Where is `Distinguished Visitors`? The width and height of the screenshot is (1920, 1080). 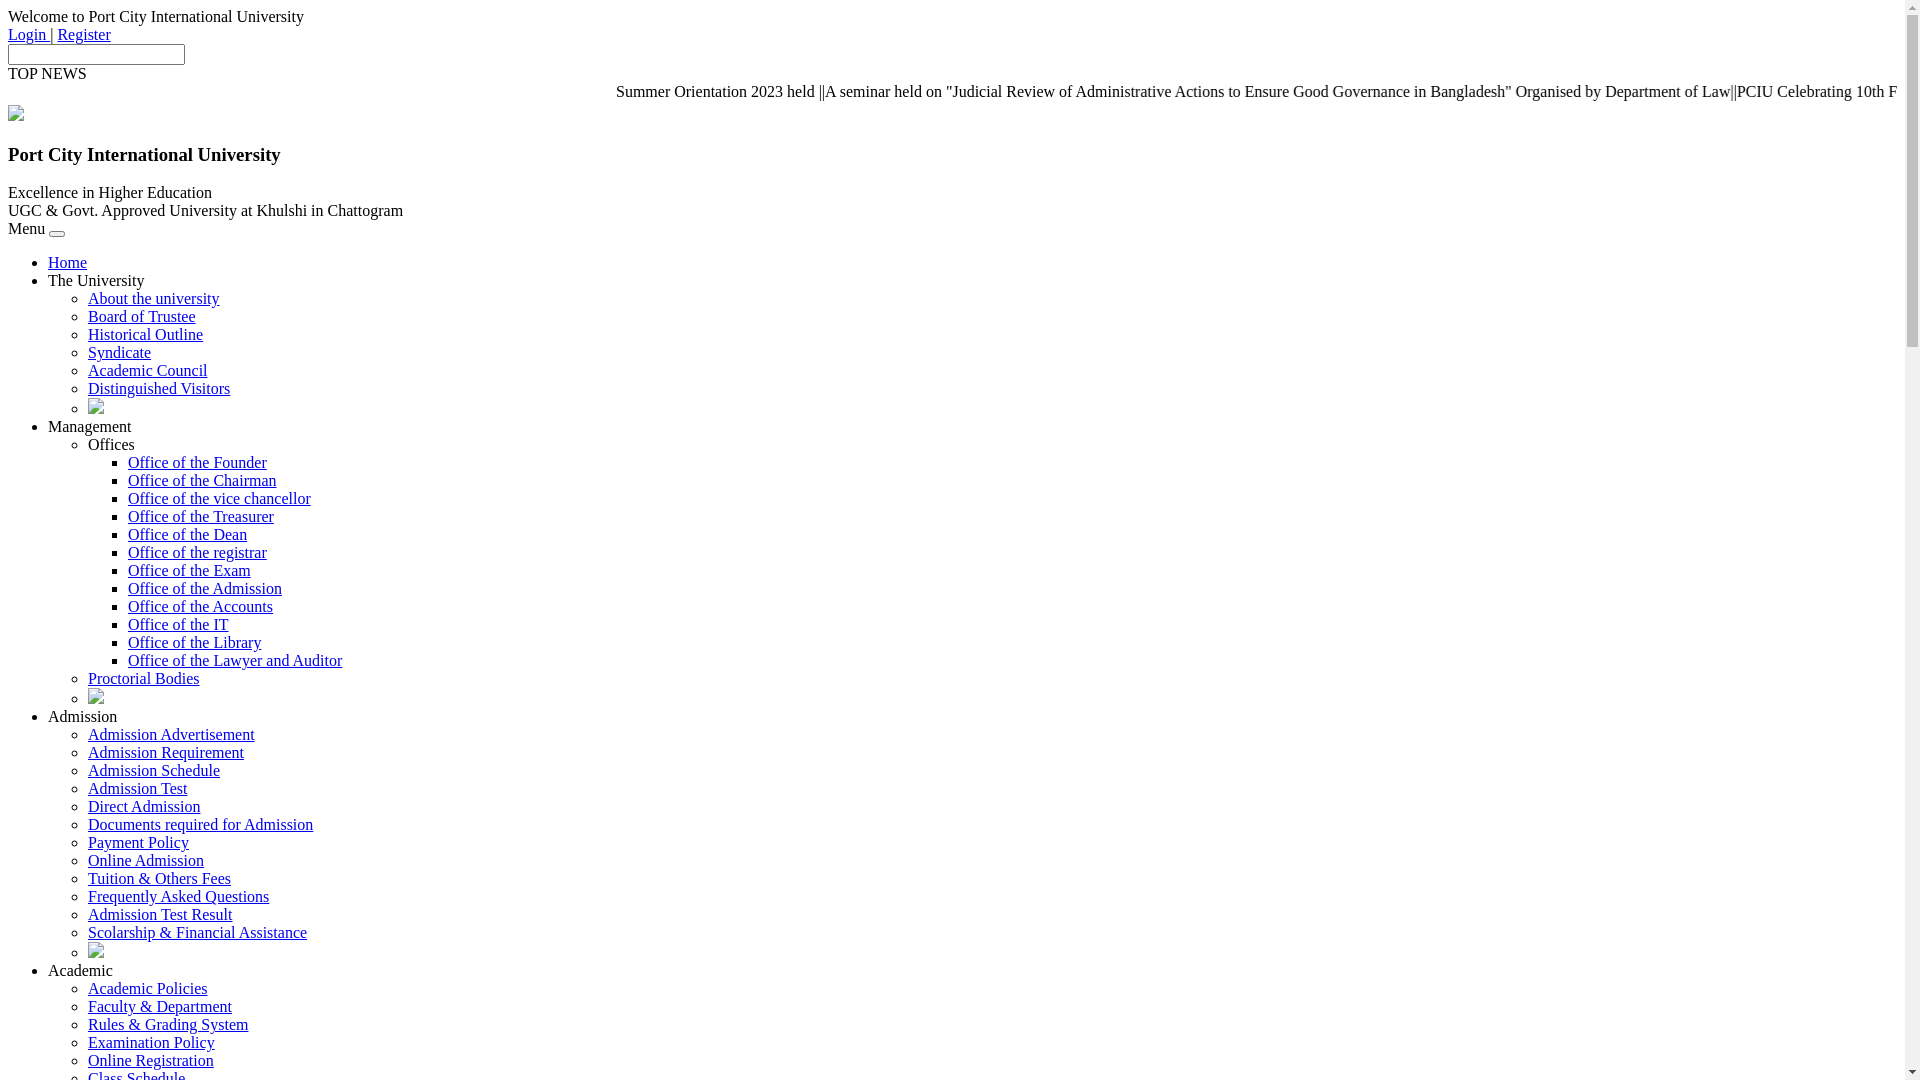
Distinguished Visitors is located at coordinates (159, 388).